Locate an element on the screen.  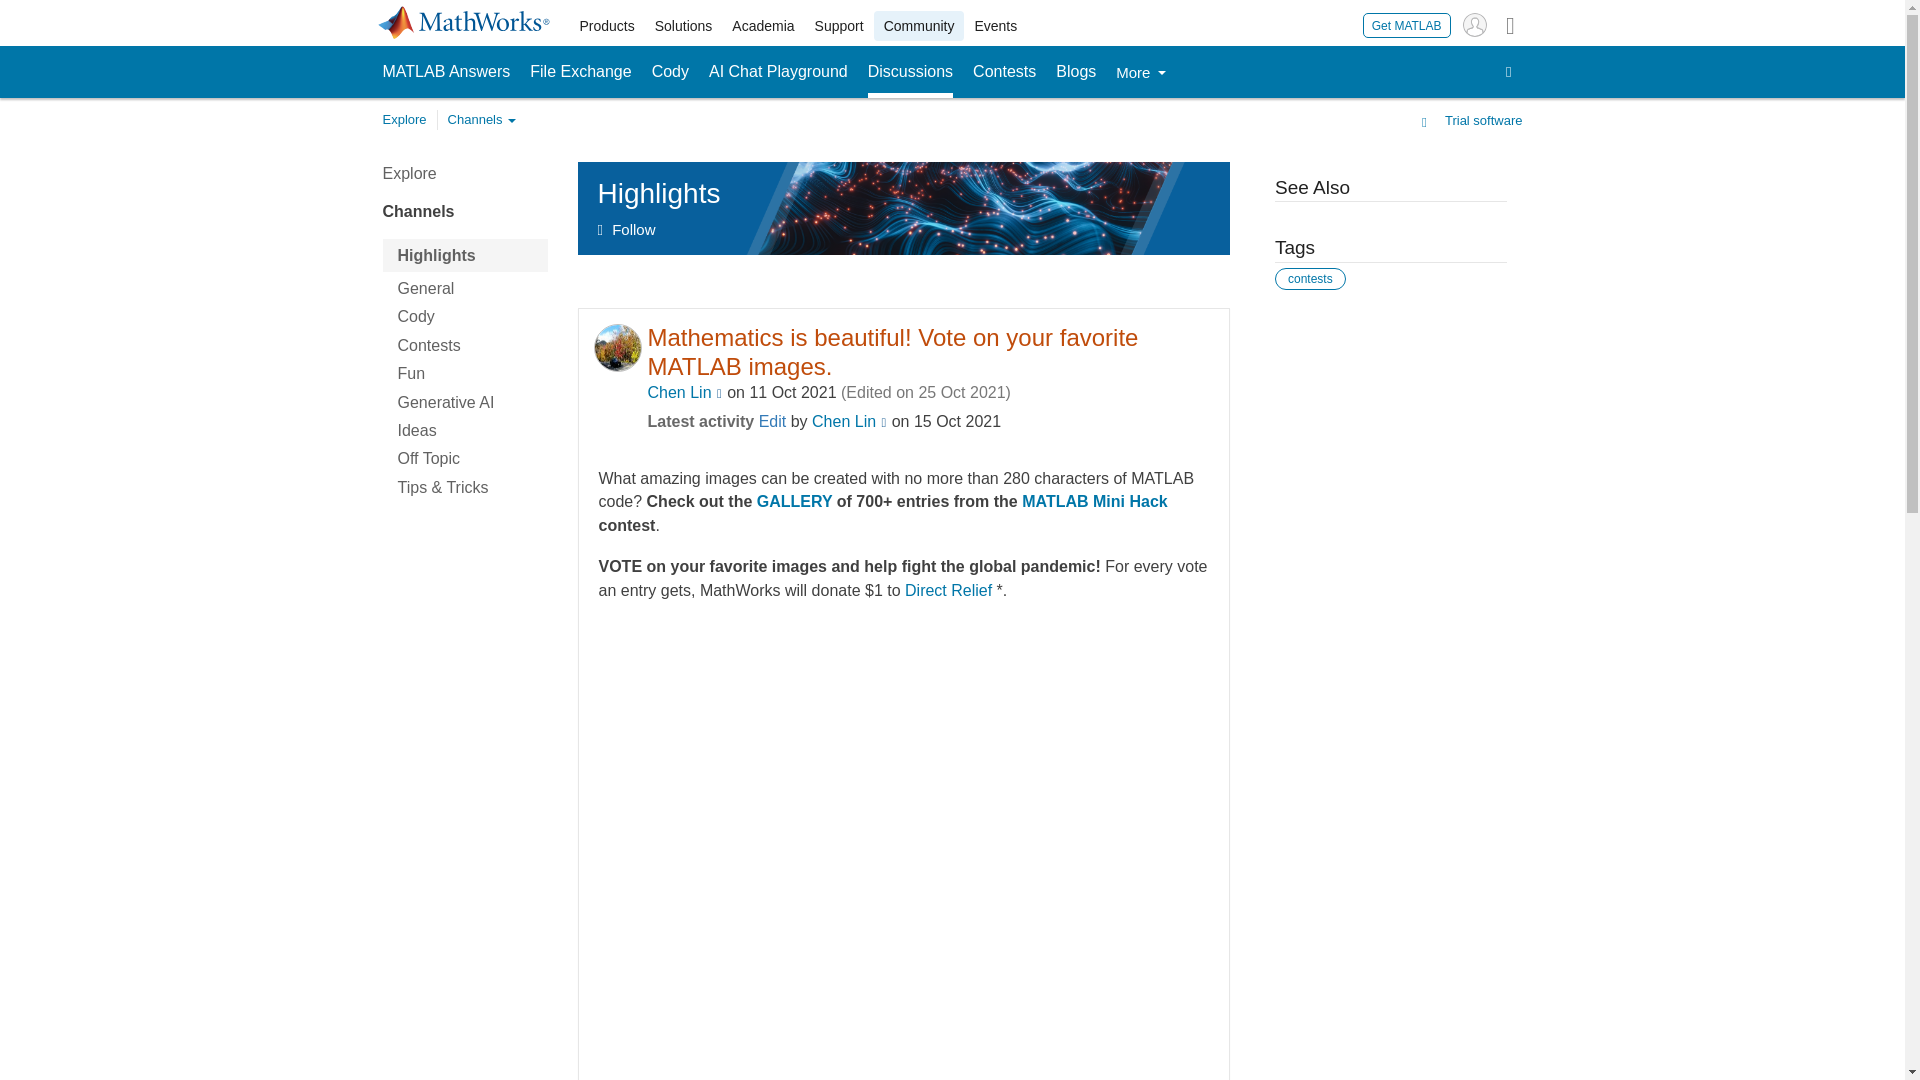
Academia is located at coordinates (762, 26).